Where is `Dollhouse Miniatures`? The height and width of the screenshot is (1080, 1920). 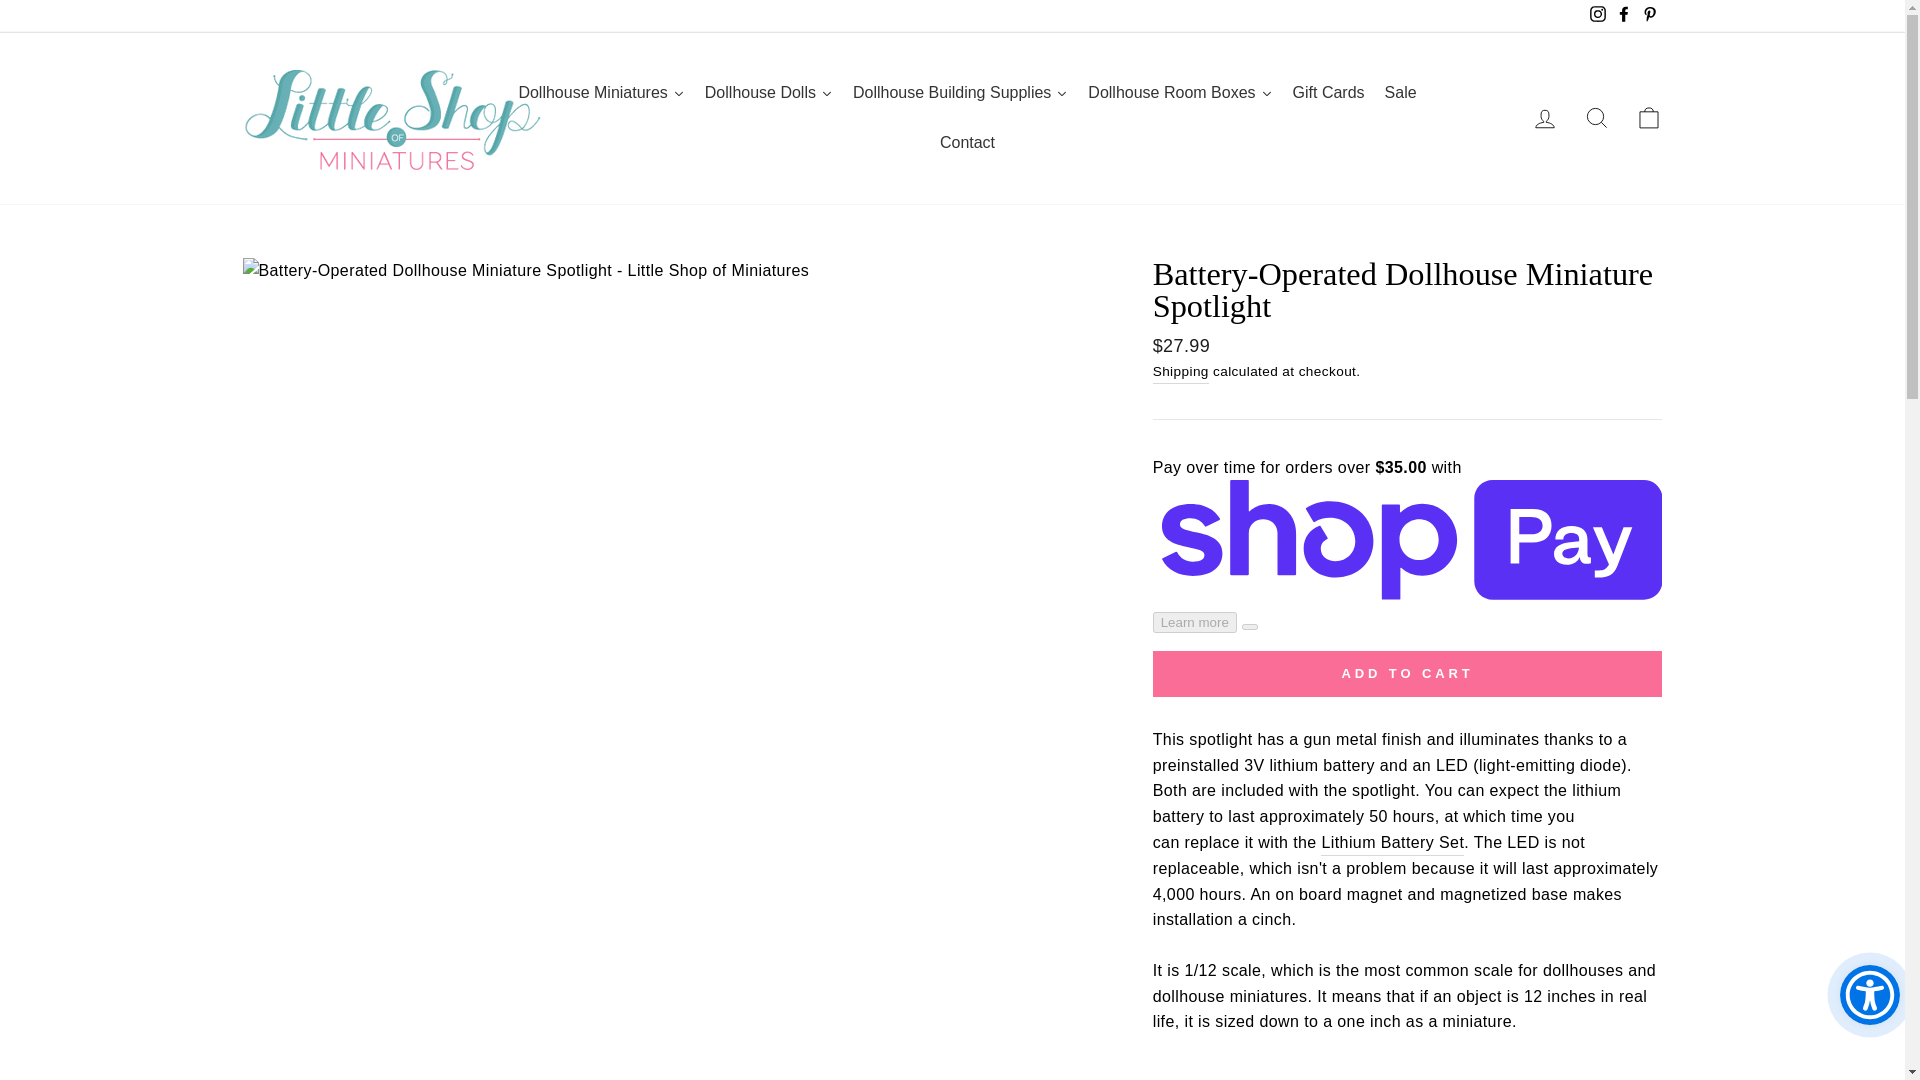
Dollhouse Miniatures is located at coordinates (600, 92).